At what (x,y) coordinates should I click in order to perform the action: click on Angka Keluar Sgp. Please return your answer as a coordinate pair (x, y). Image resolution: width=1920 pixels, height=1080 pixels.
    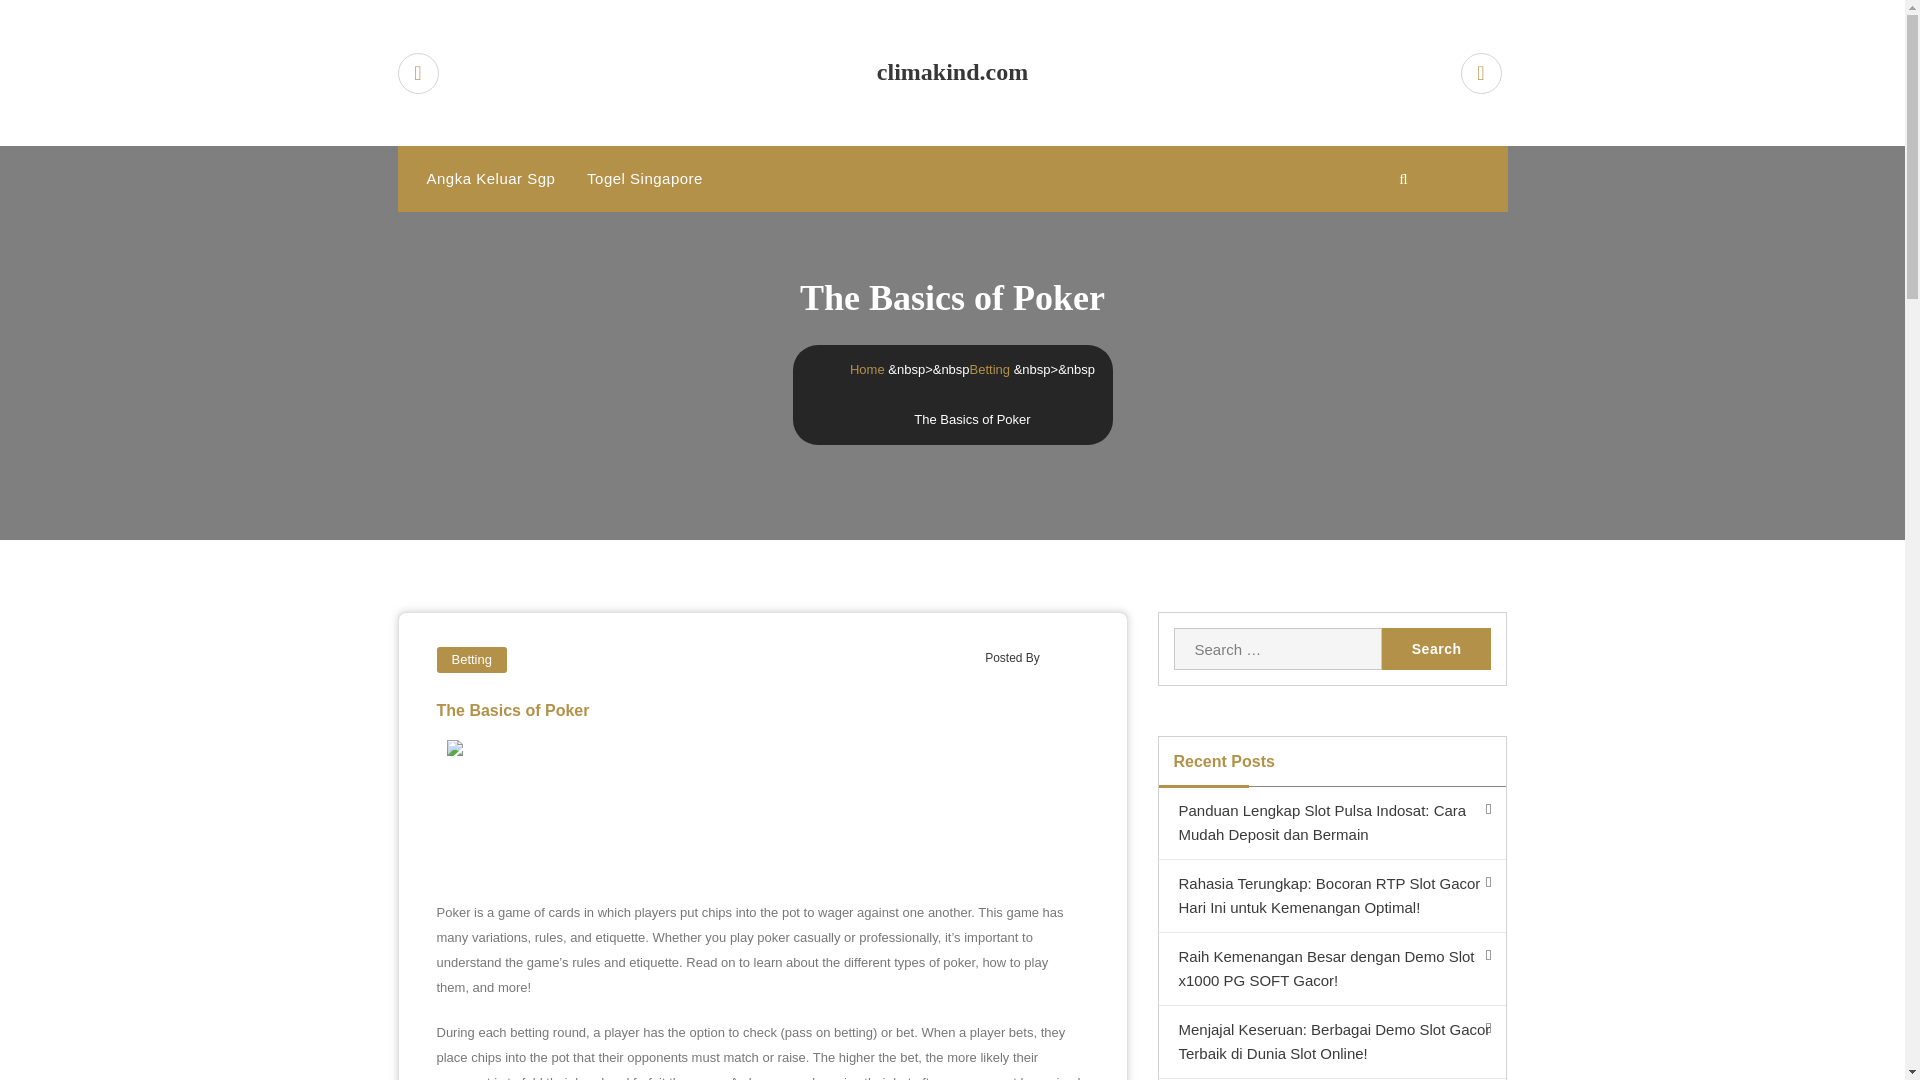
    Looking at the image, I should click on (490, 178).